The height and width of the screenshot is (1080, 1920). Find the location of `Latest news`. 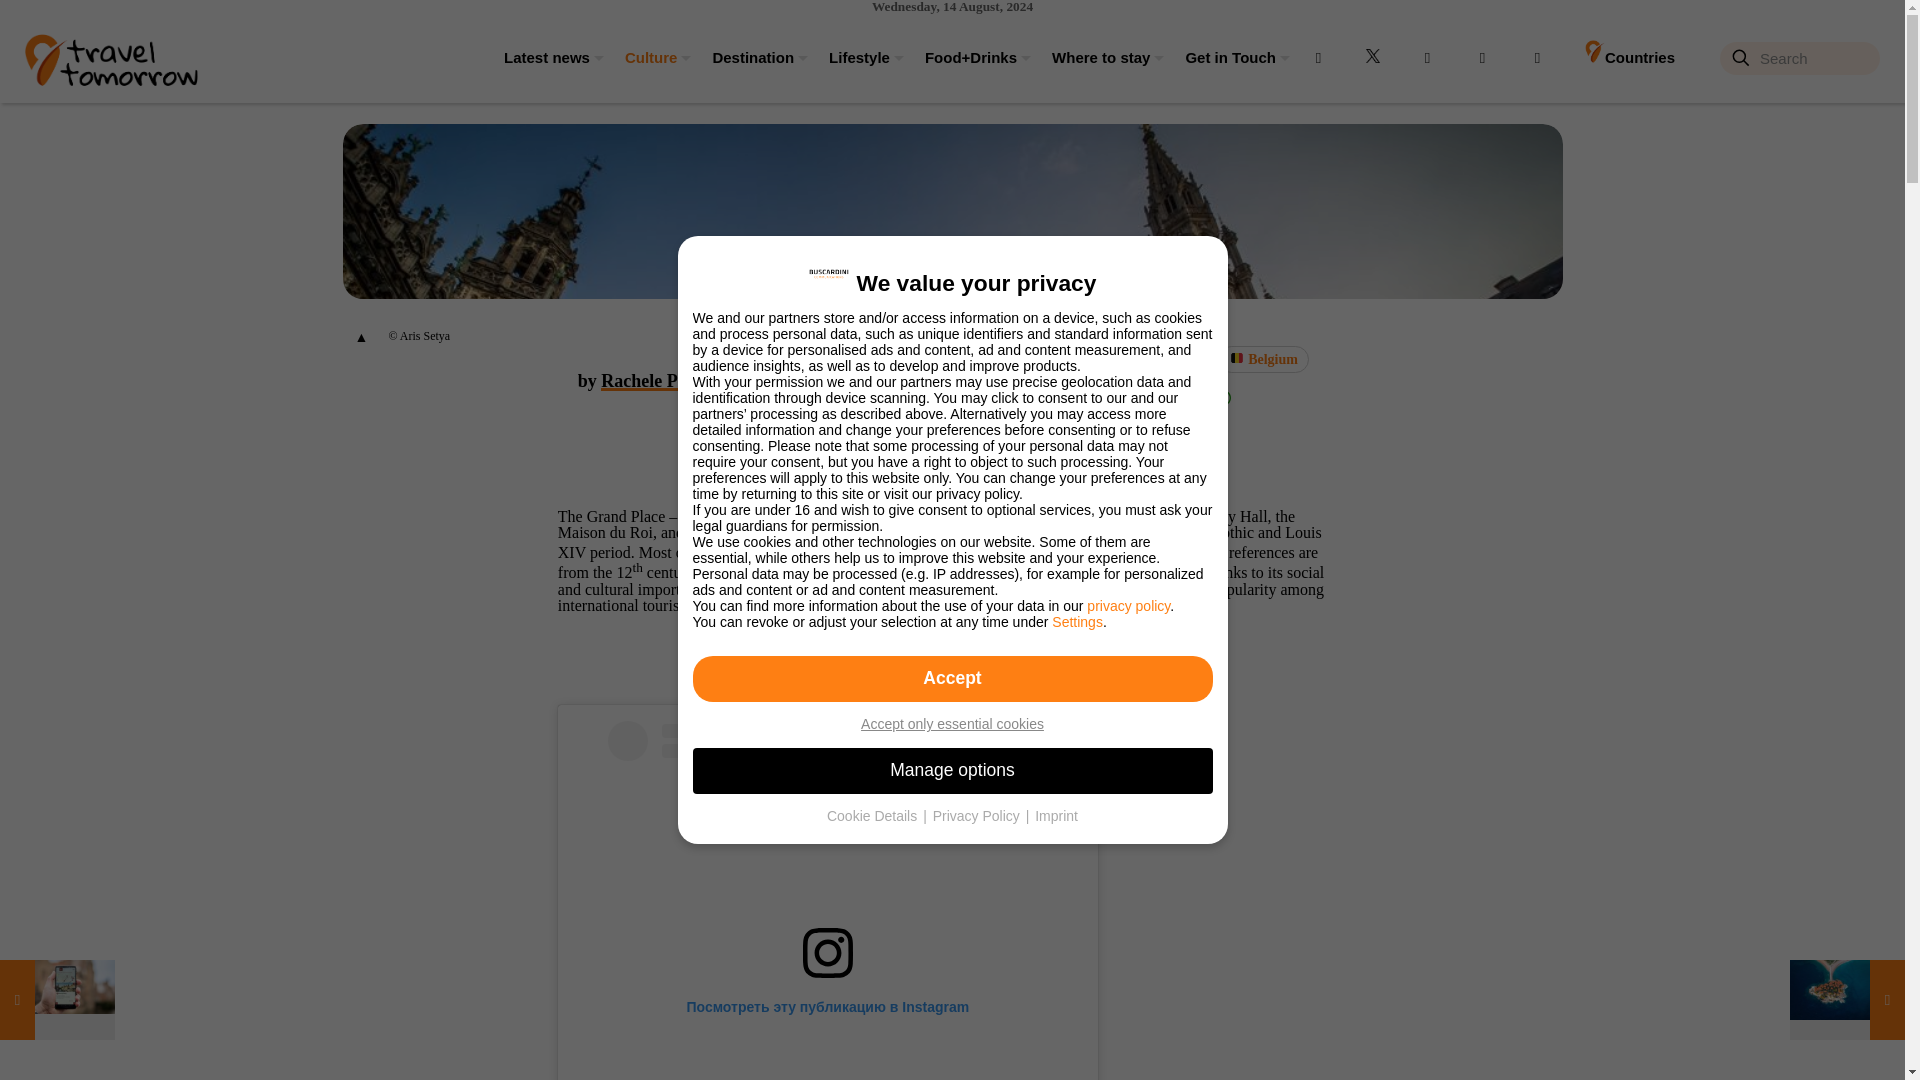

Latest news is located at coordinates (544, 57).